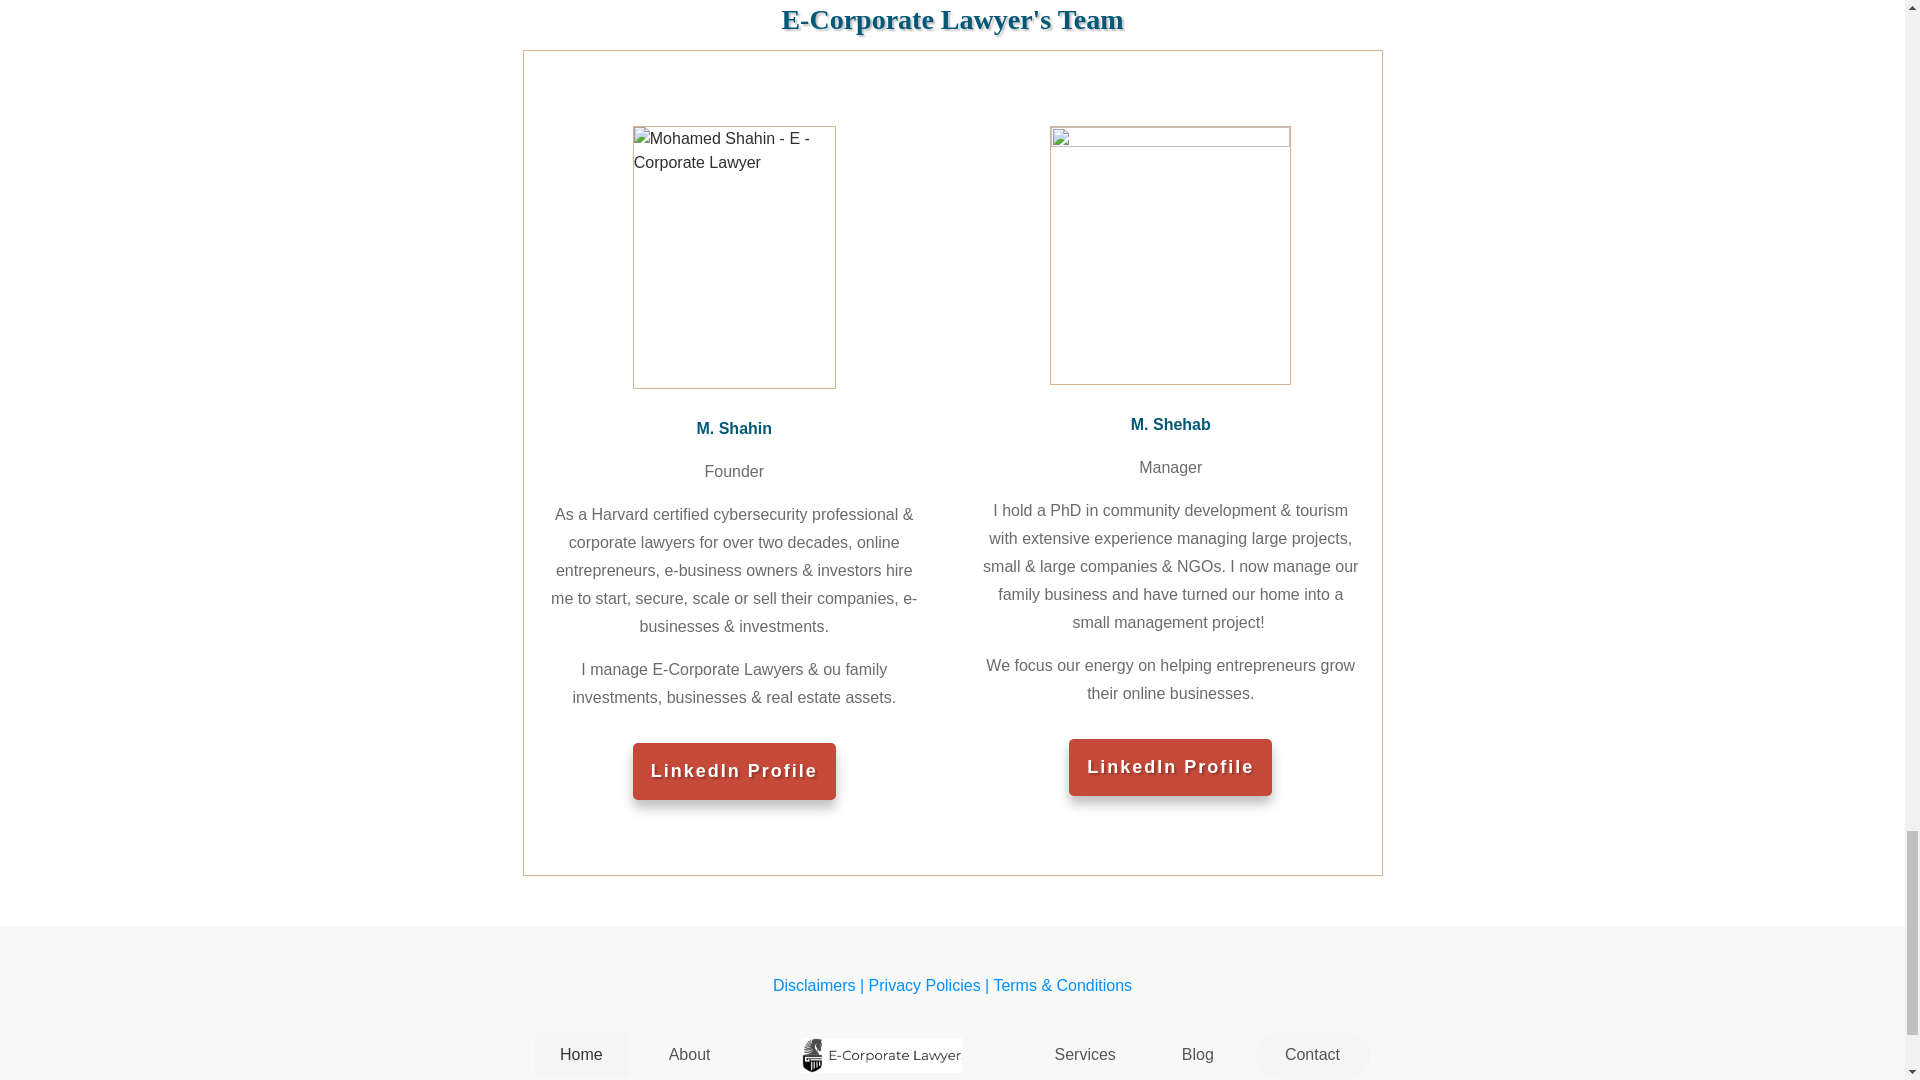 Image resolution: width=1920 pixels, height=1080 pixels. Describe the element at coordinates (1170, 256) in the screenshot. I see `Screen Shot 2018 10 14 at 00.44.19` at that location.